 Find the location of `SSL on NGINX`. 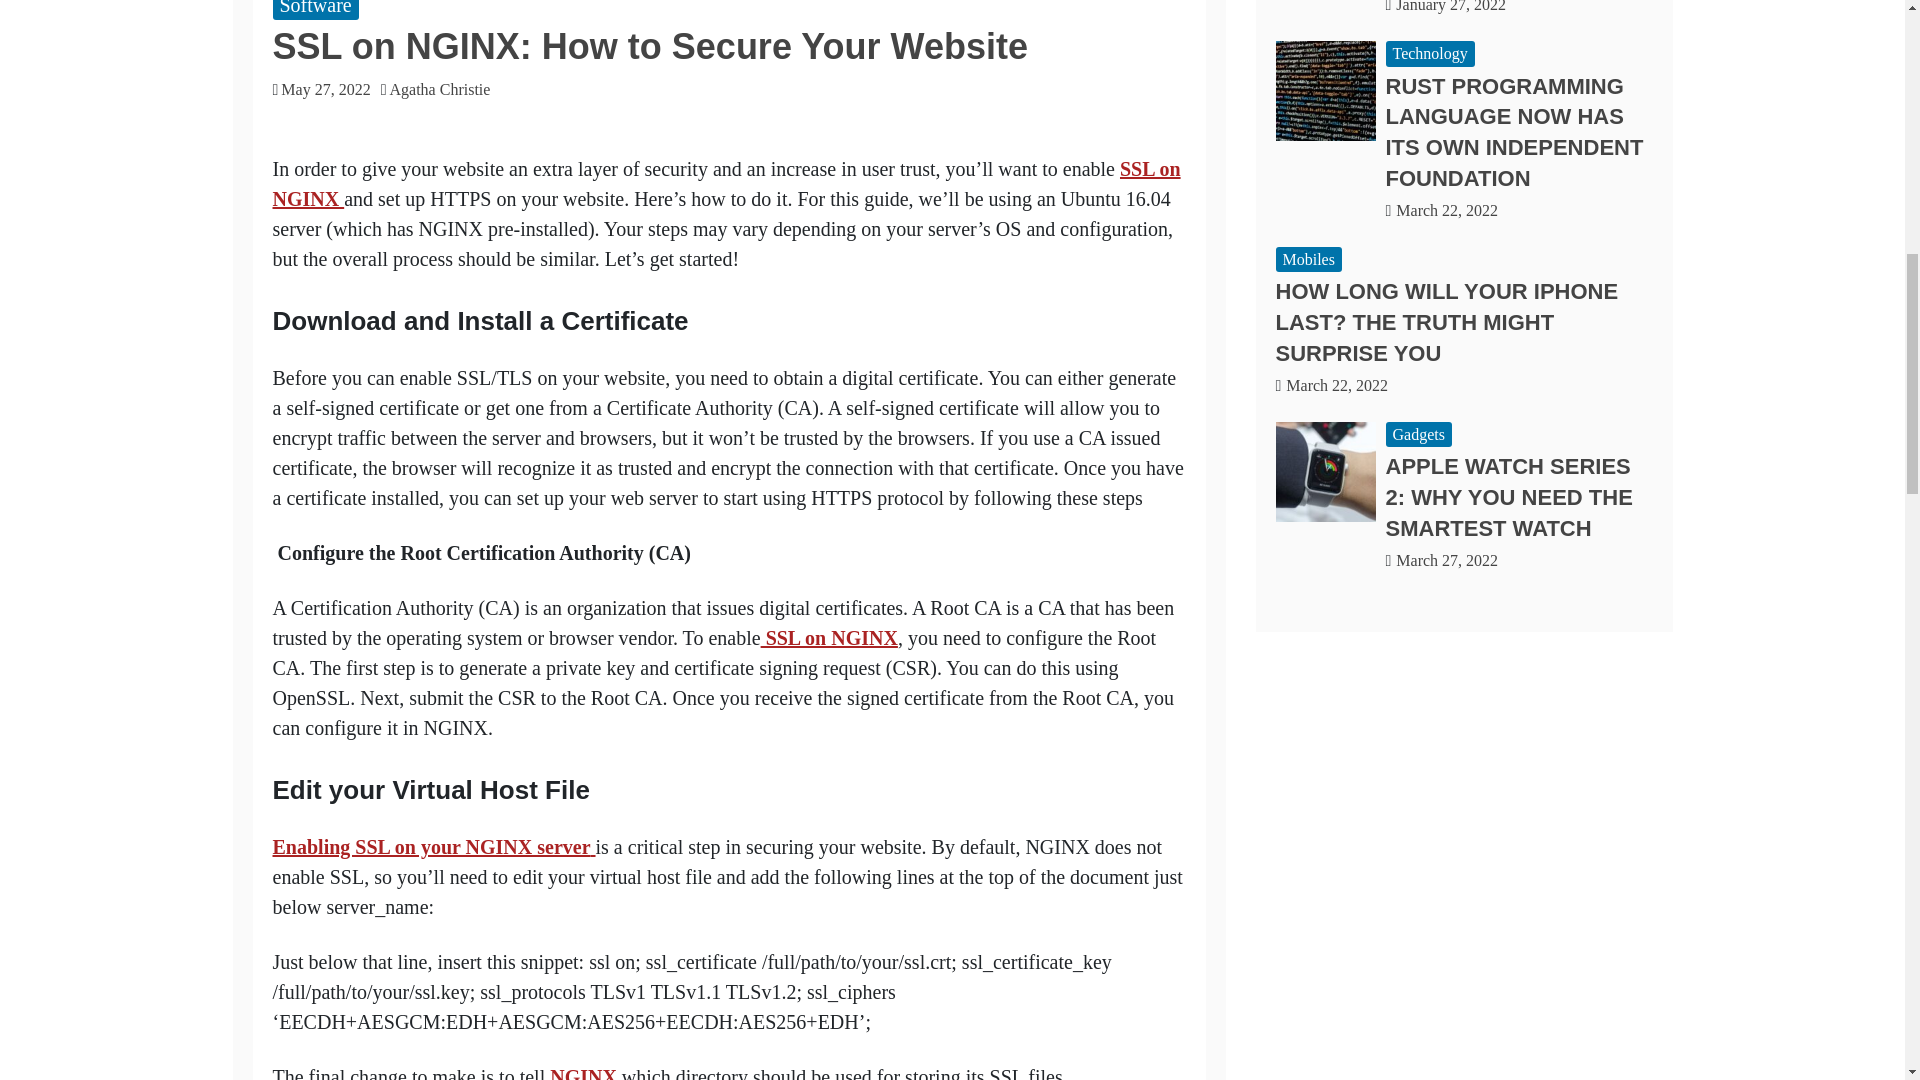

SSL on NGINX is located at coordinates (726, 183).